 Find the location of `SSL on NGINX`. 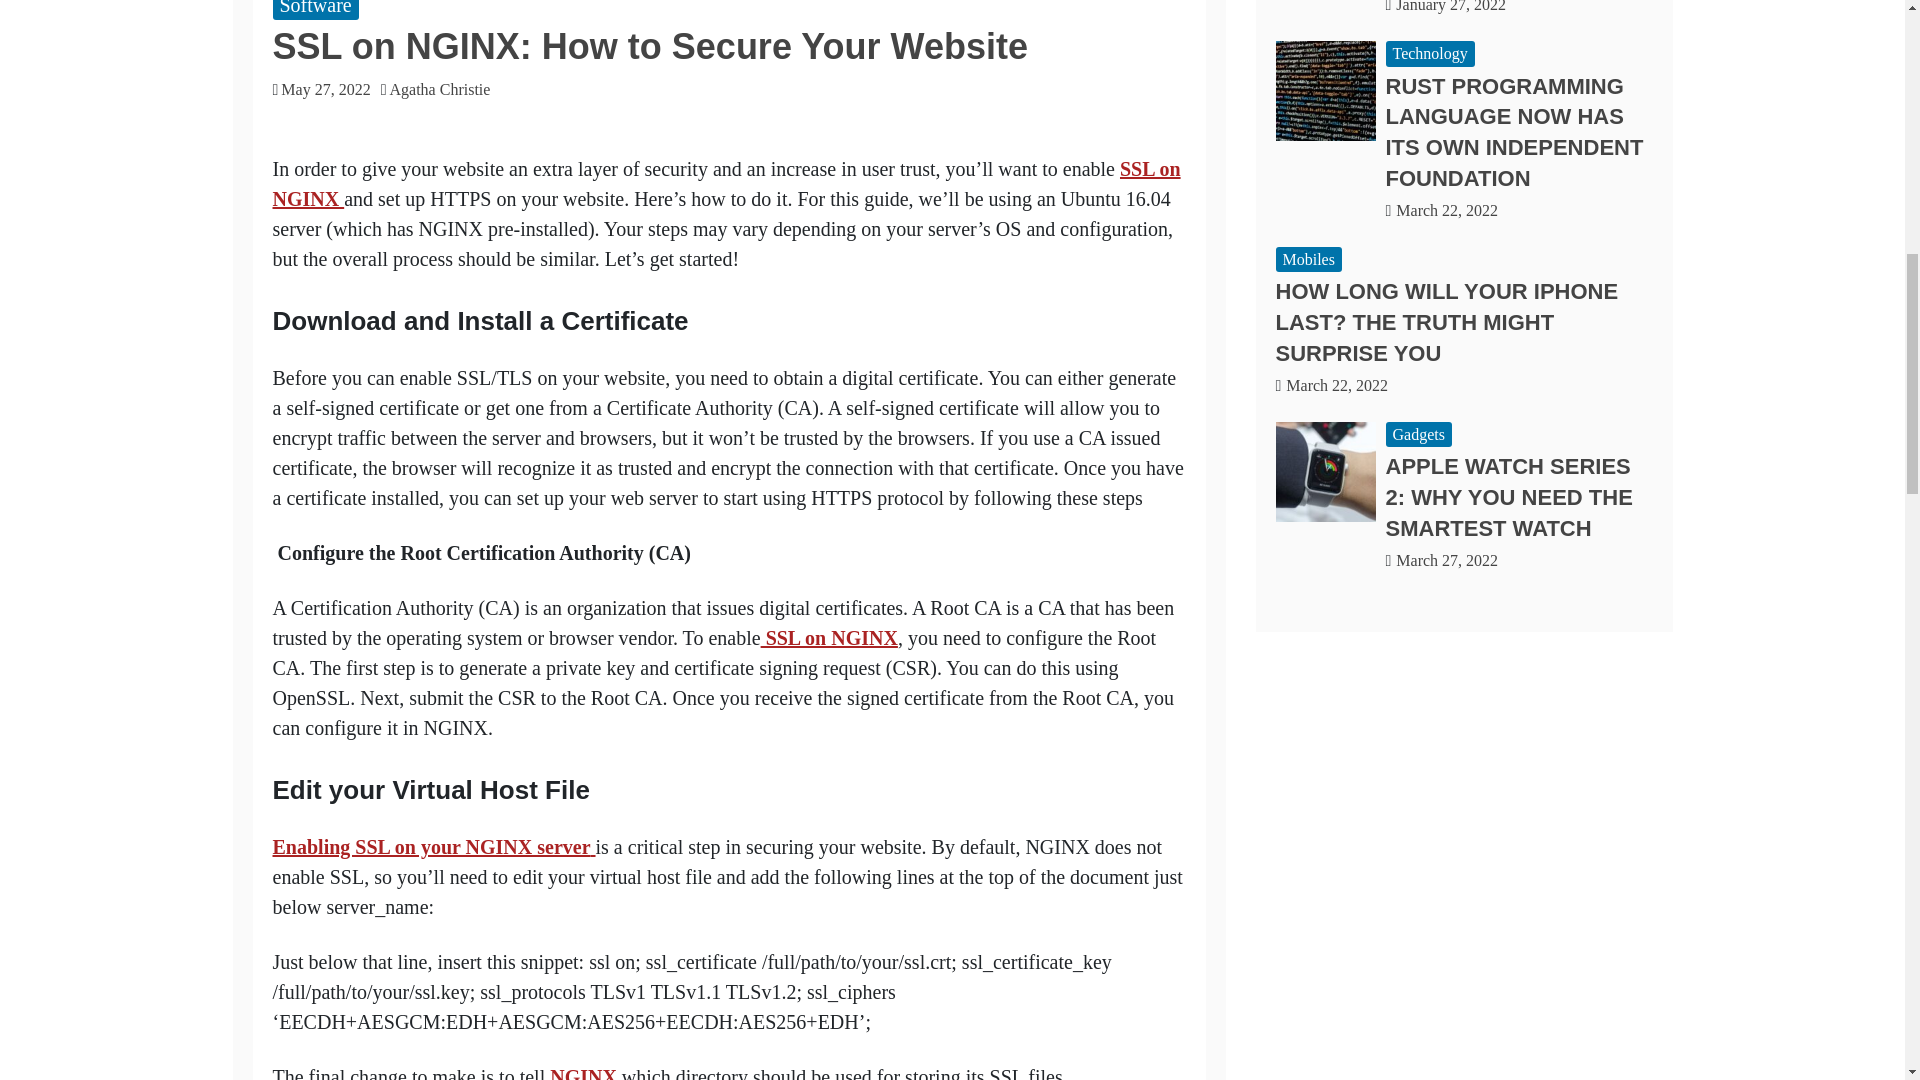

SSL on NGINX is located at coordinates (726, 183).